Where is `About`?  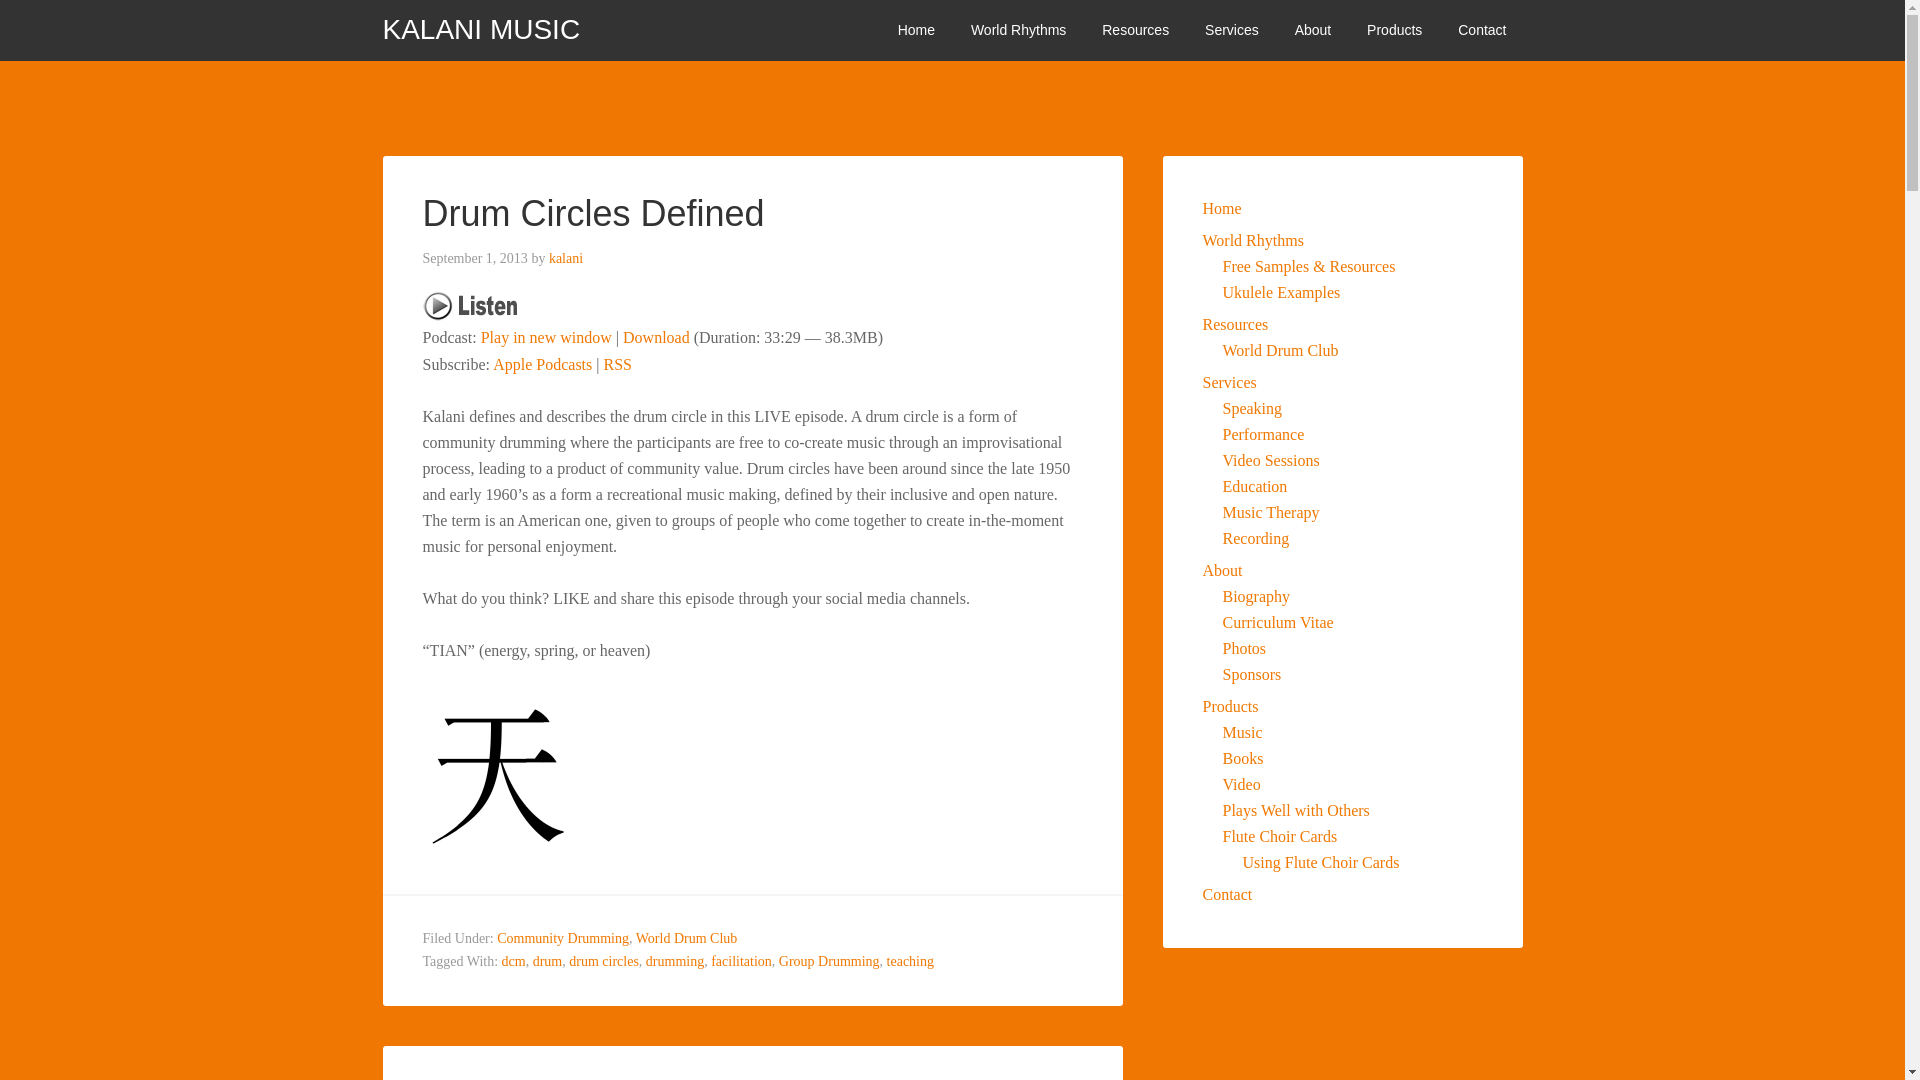 About is located at coordinates (1312, 30).